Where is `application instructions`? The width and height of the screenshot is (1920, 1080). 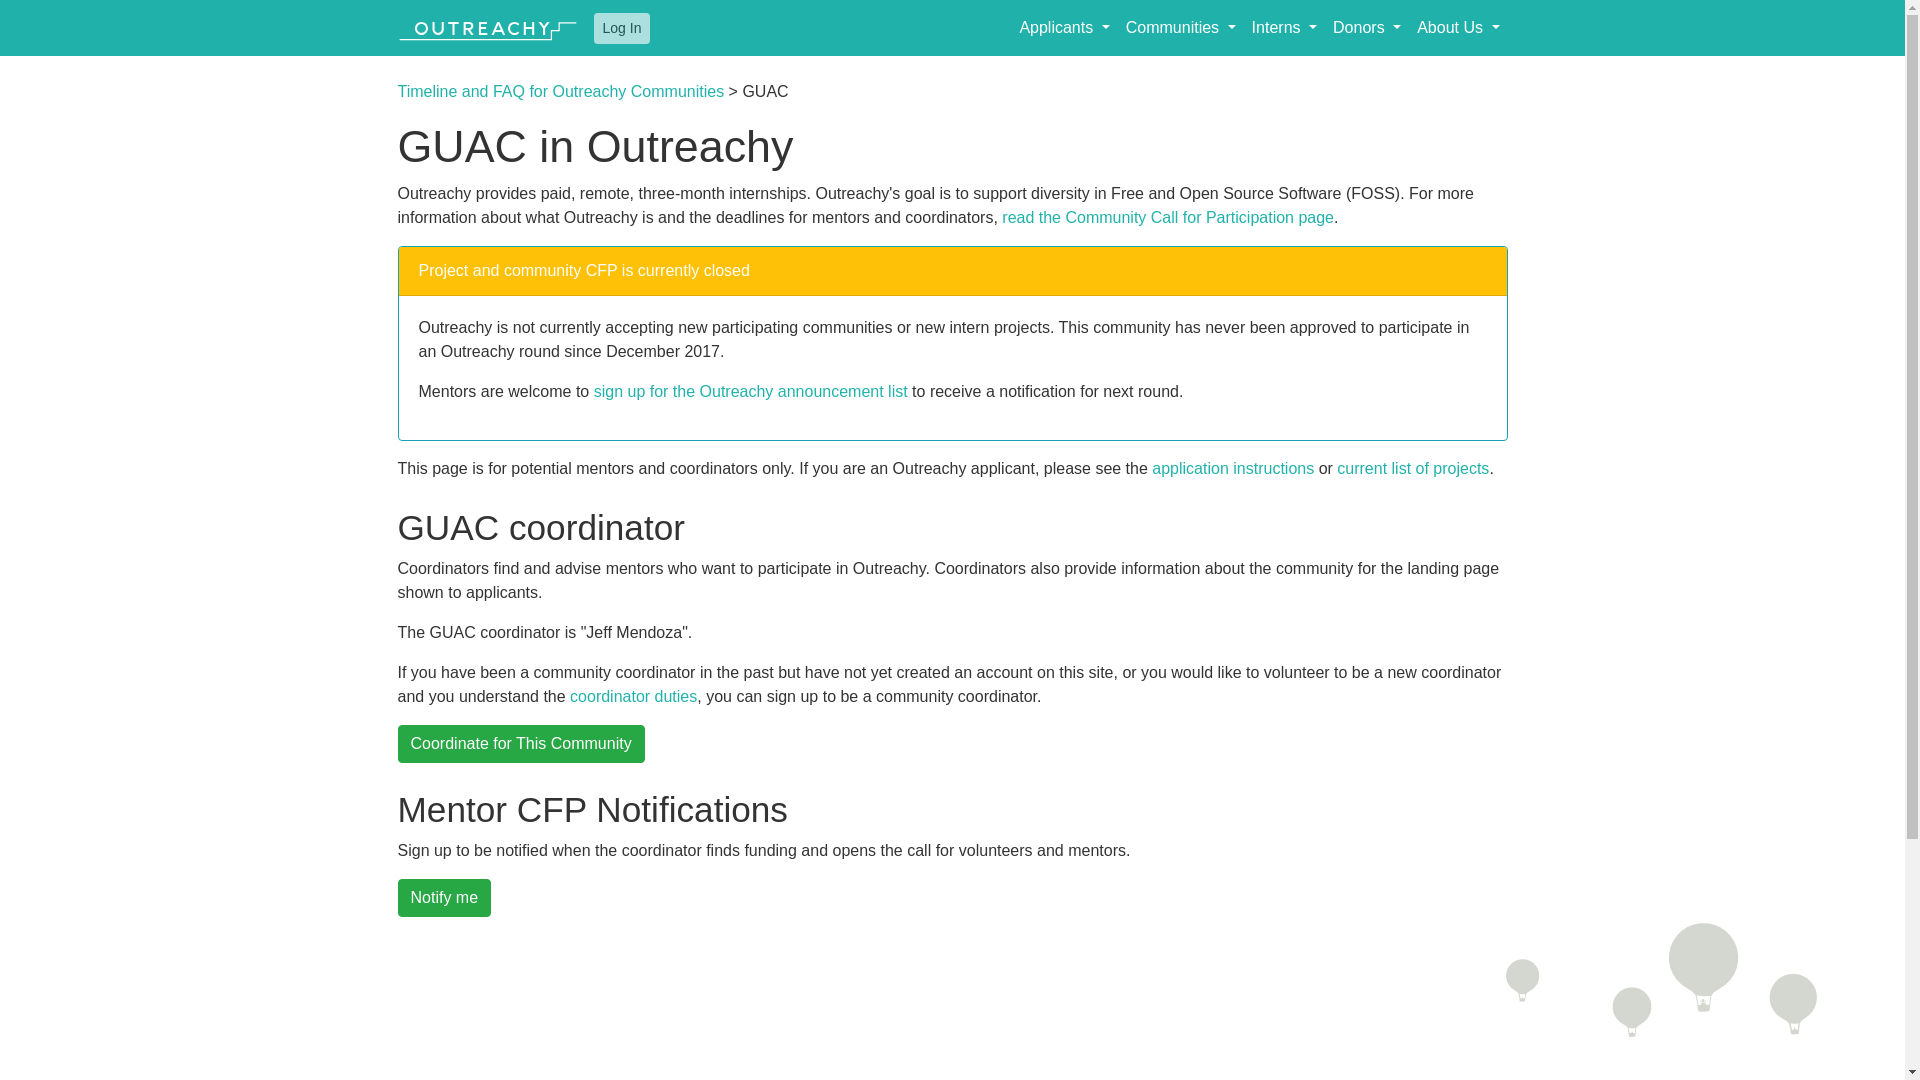 application instructions is located at coordinates (1232, 468).